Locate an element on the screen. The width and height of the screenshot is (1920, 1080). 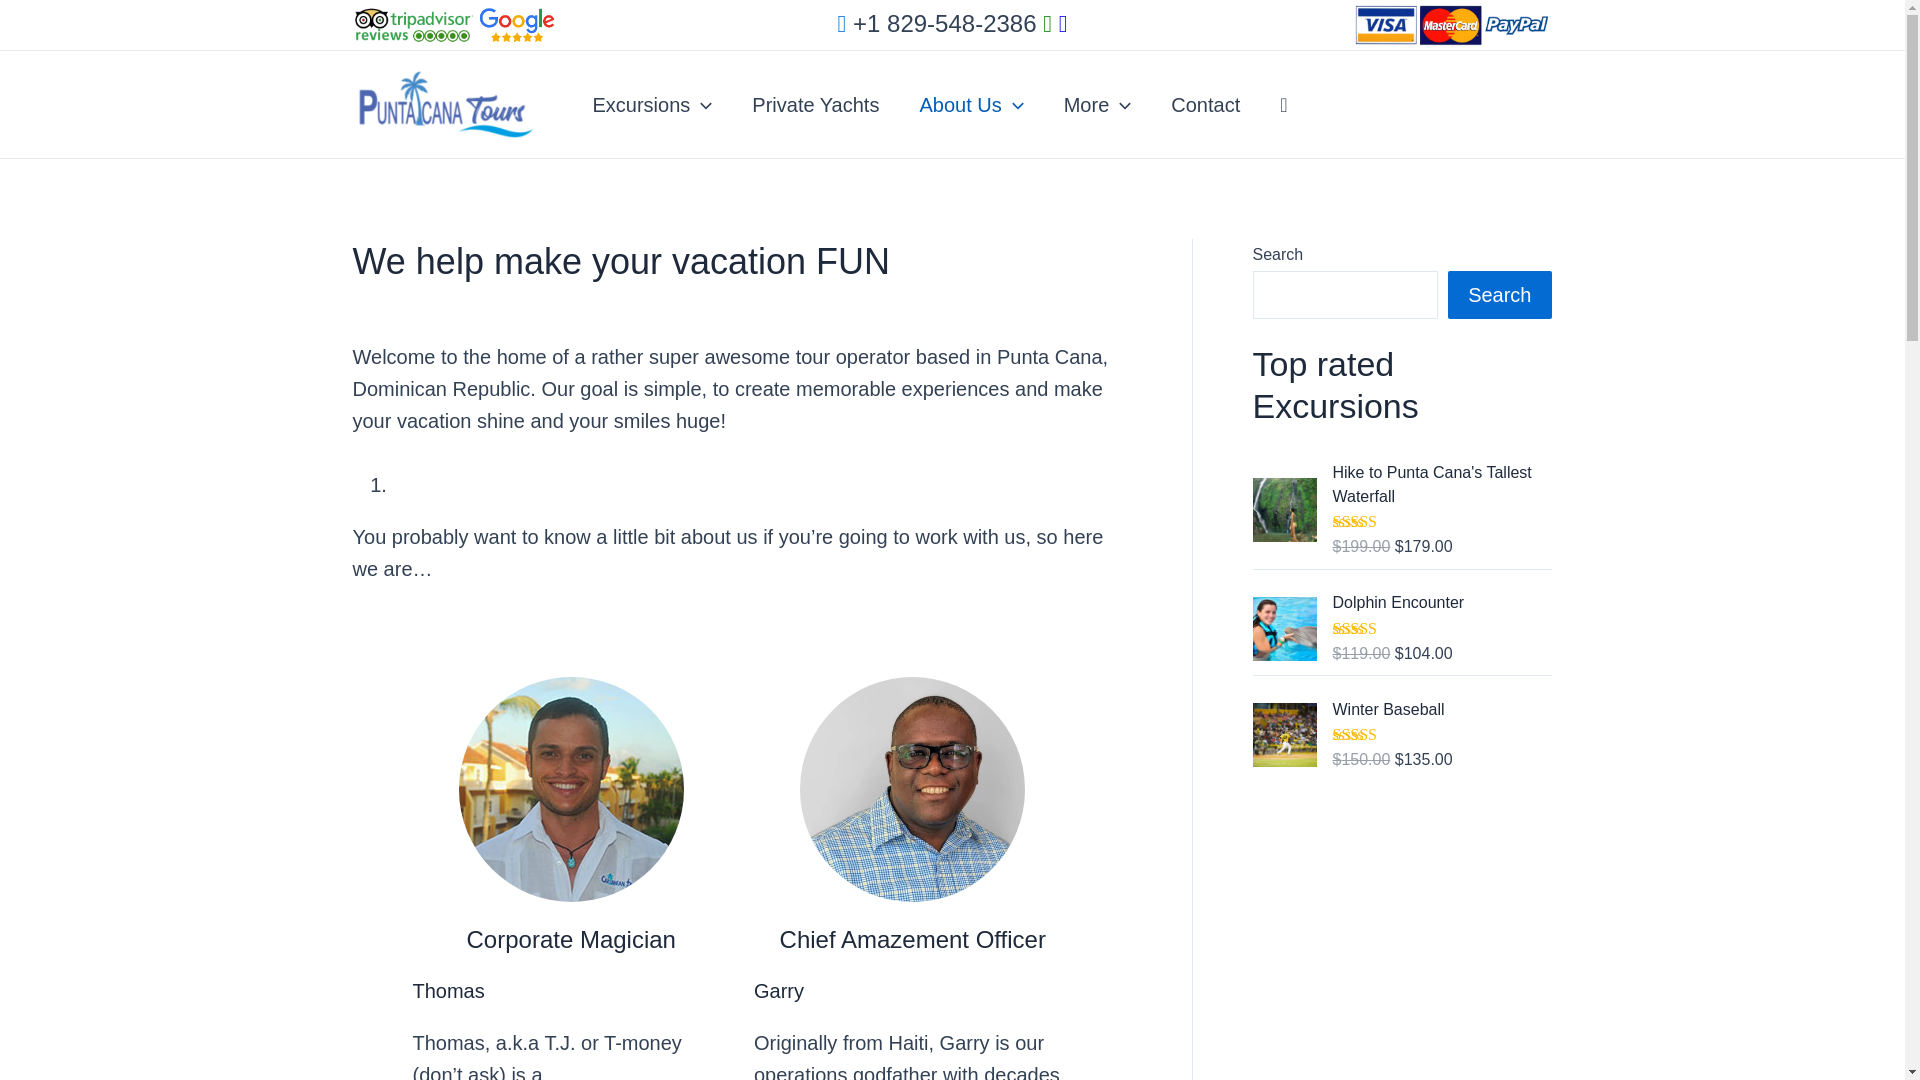
More is located at coordinates (1098, 104).